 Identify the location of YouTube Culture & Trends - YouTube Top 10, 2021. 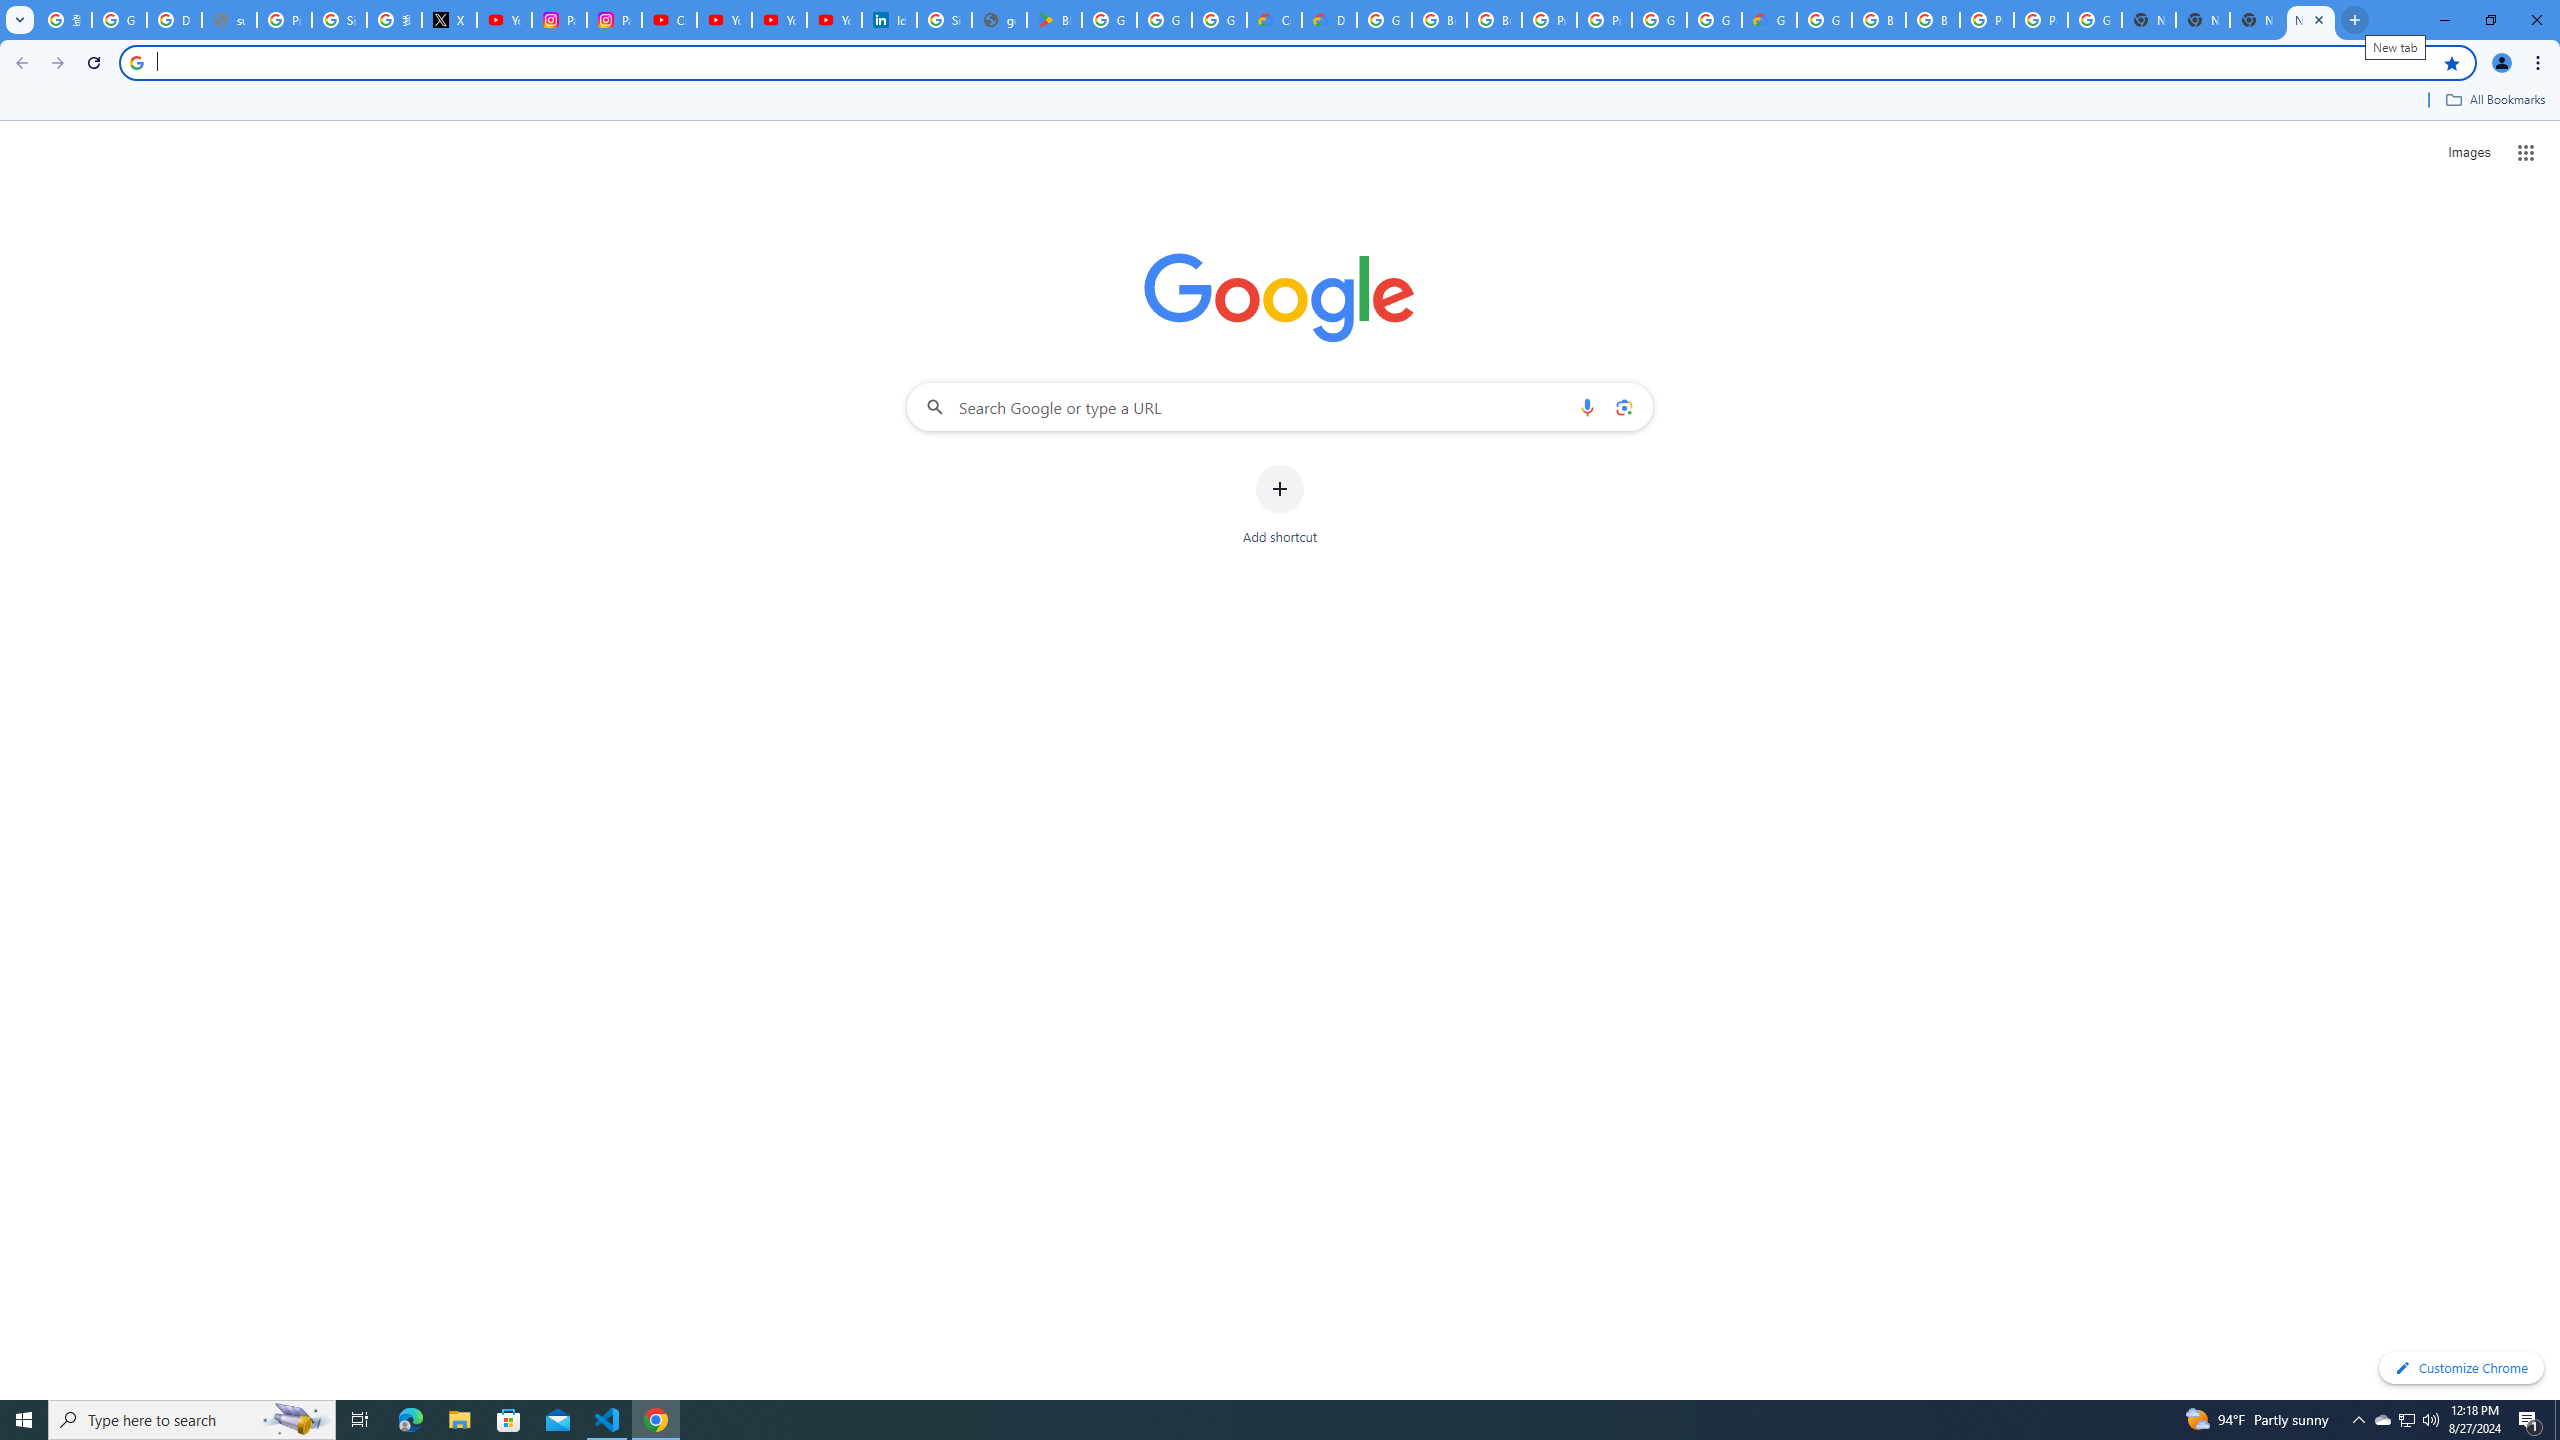
(834, 20).